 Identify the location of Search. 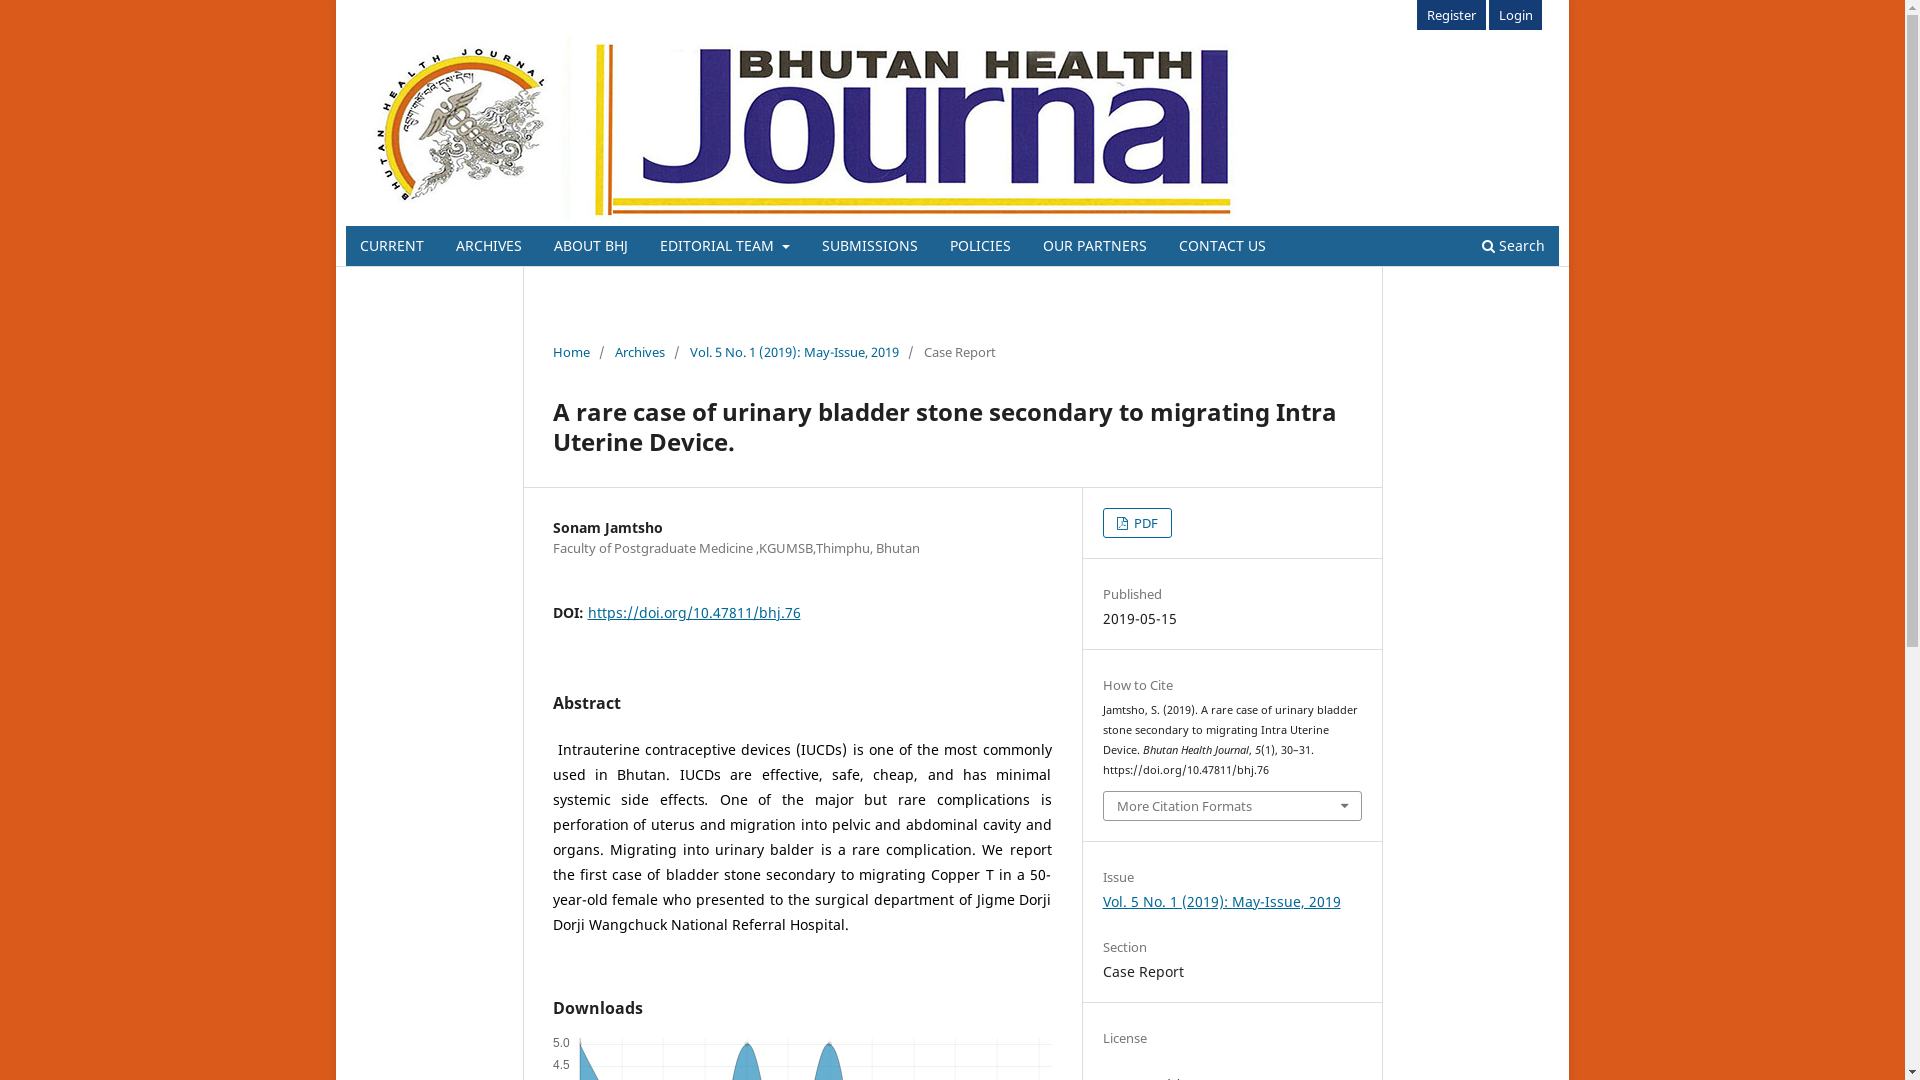
(1514, 248).